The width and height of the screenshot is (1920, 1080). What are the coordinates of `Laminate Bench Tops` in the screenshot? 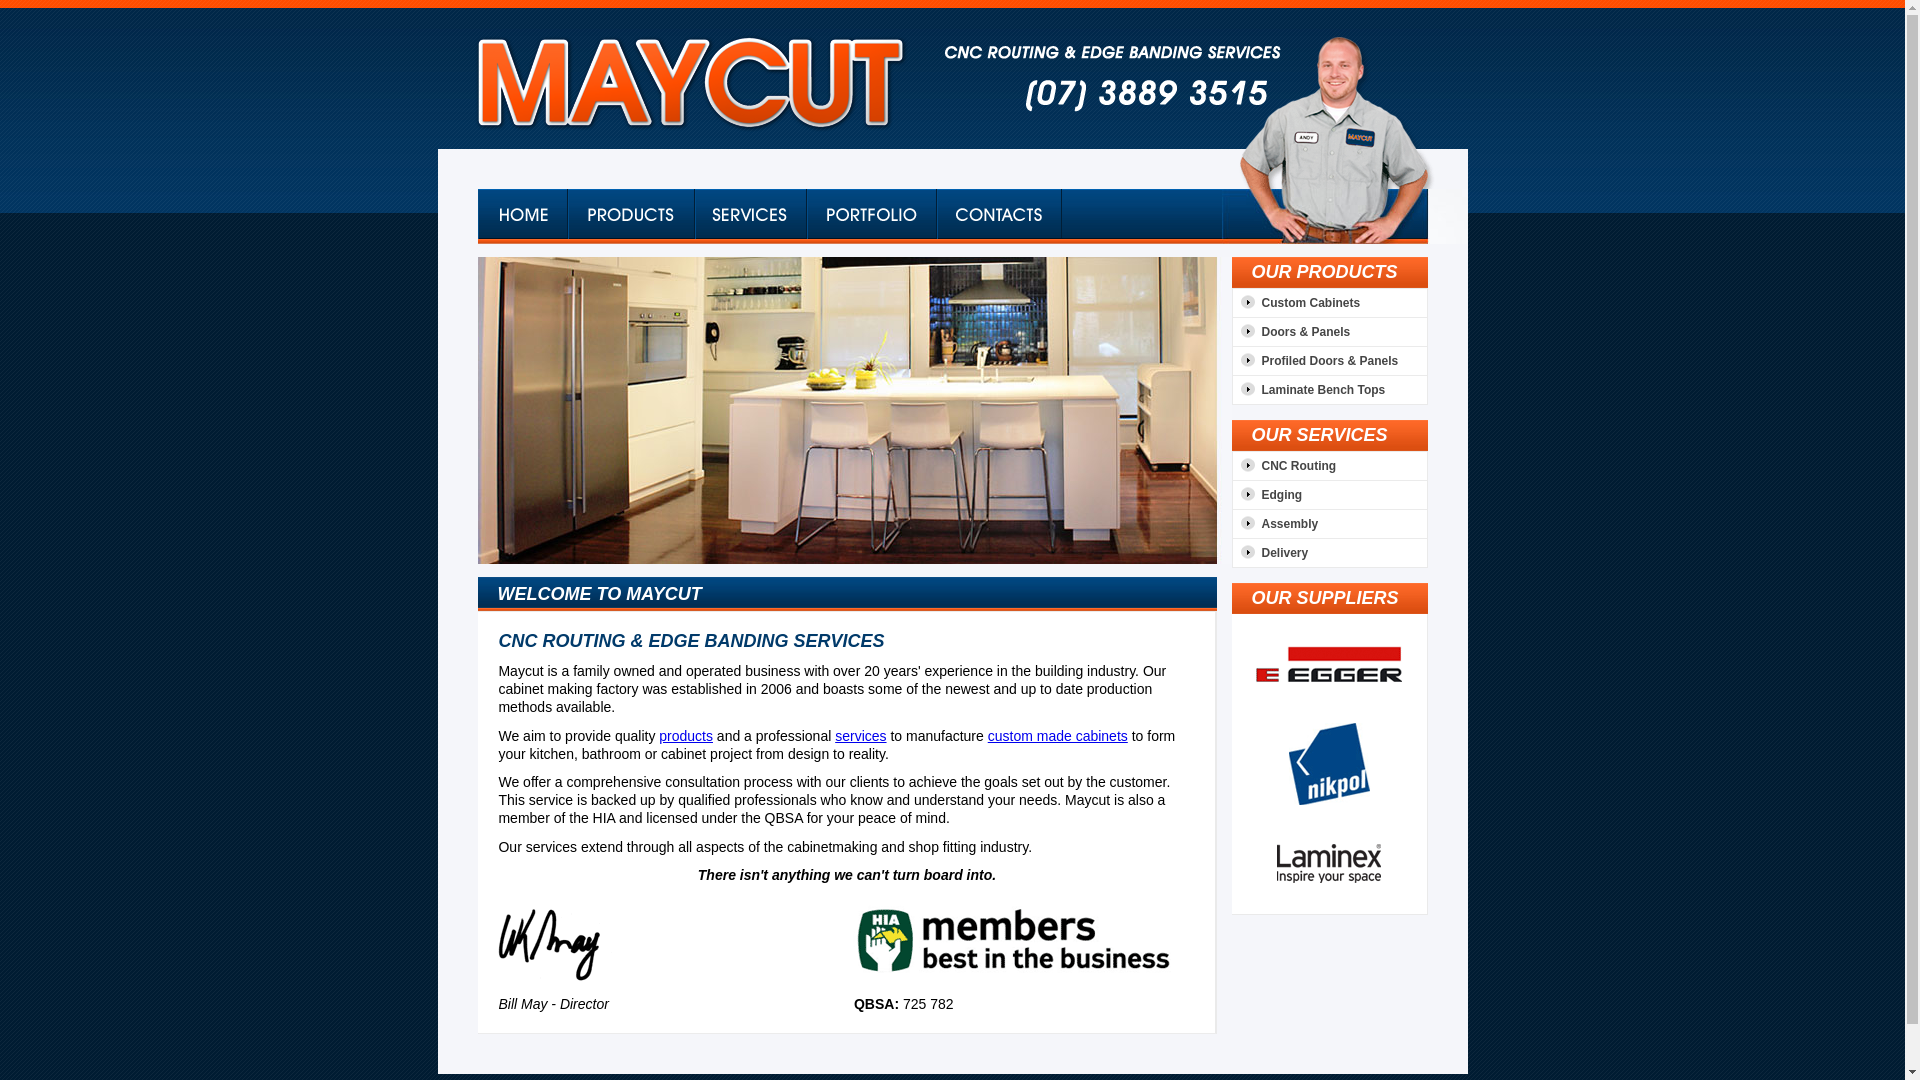 It's located at (1309, 389).